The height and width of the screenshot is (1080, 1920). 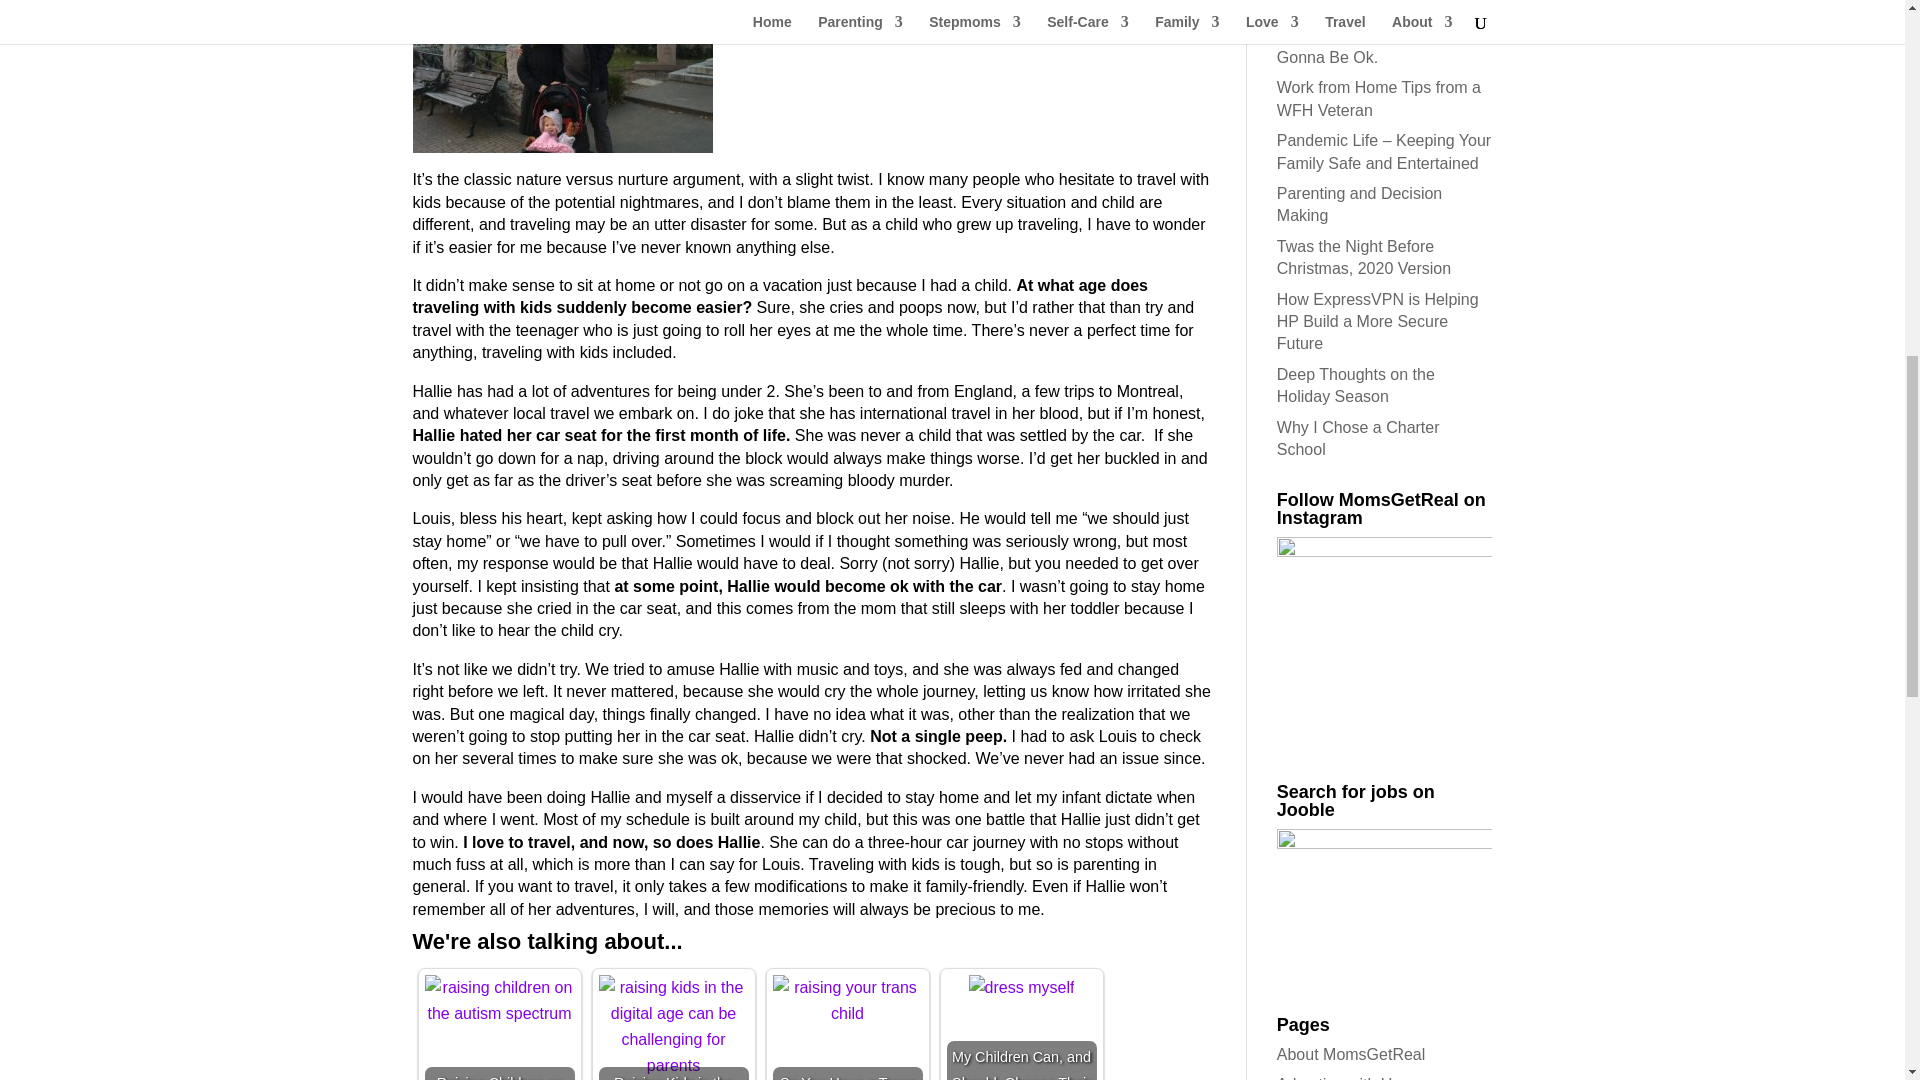 What do you see at coordinates (1022, 988) in the screenshot?
I see `My Children Can, and Should, Choose Their Own Clothes` at bounding box center [1022, 988].